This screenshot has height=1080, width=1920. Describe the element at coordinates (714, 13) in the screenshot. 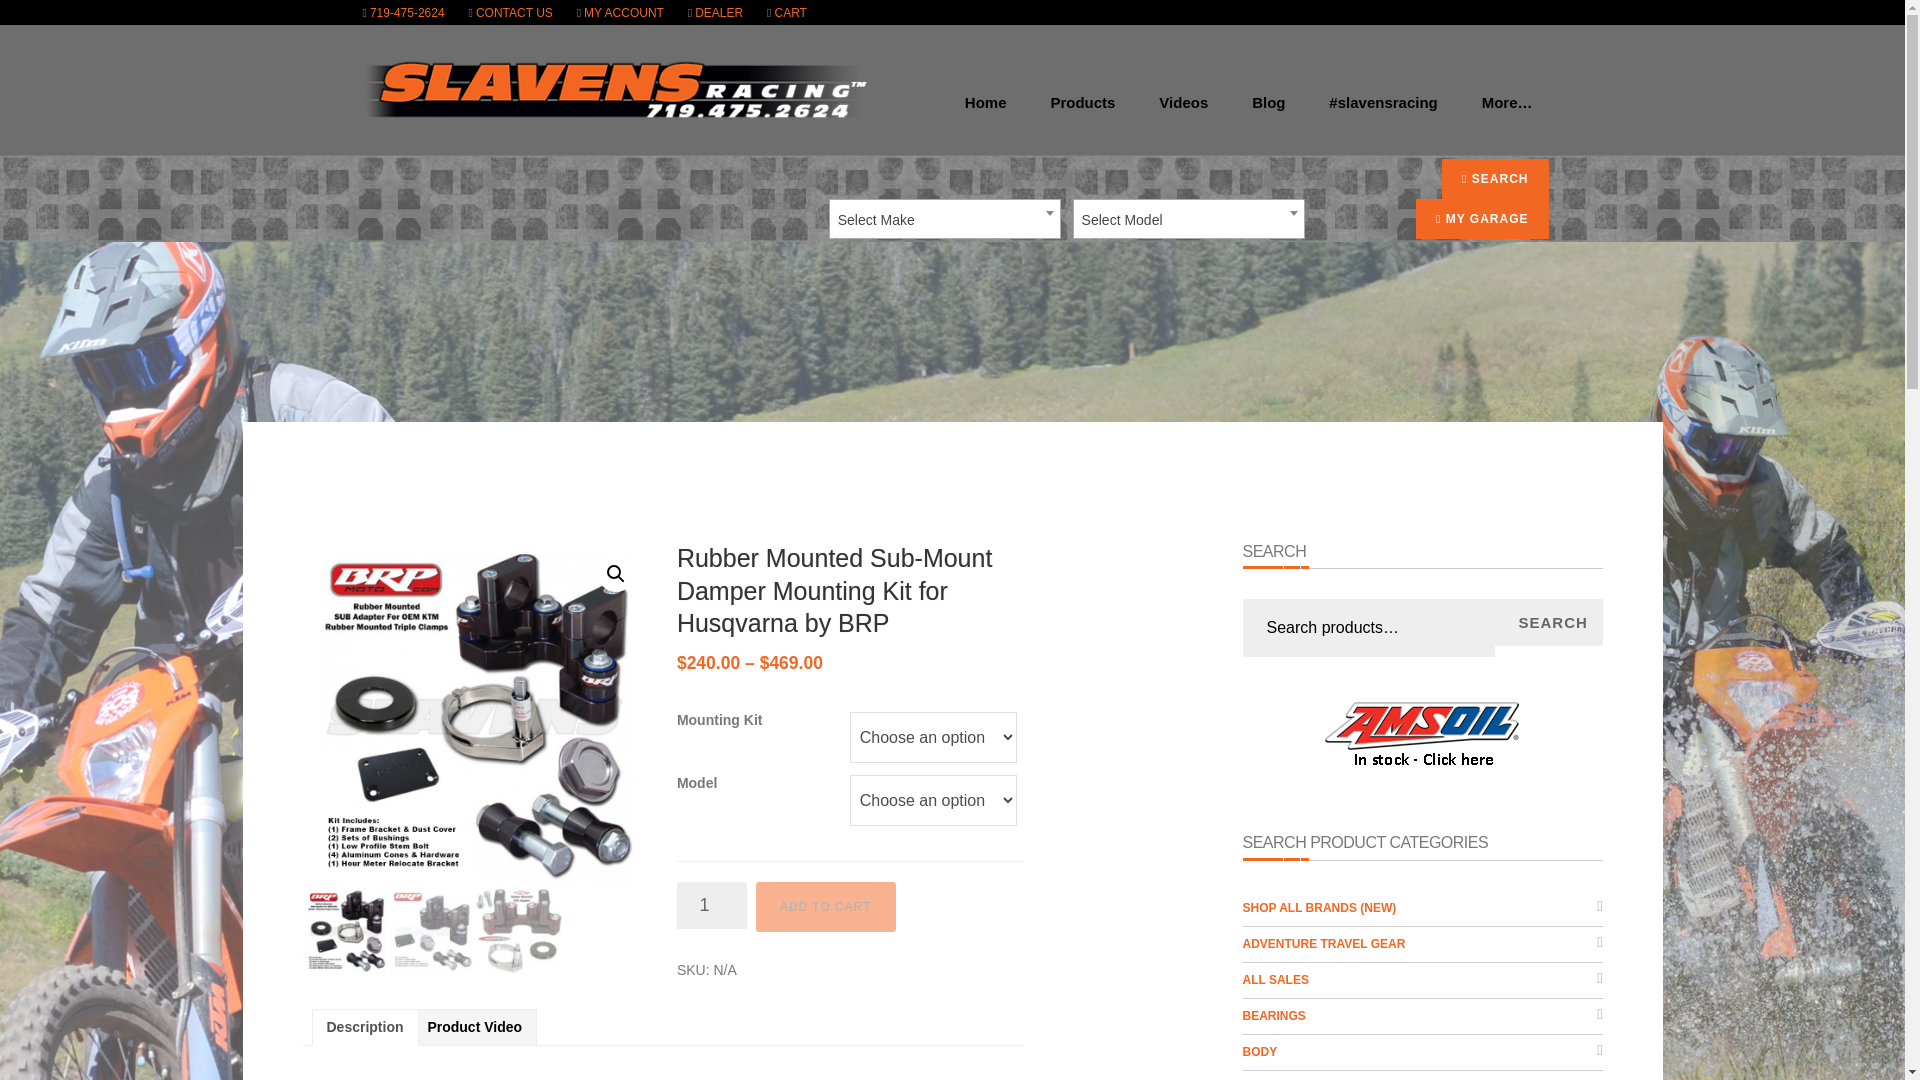

I see `DEALER` at that location.